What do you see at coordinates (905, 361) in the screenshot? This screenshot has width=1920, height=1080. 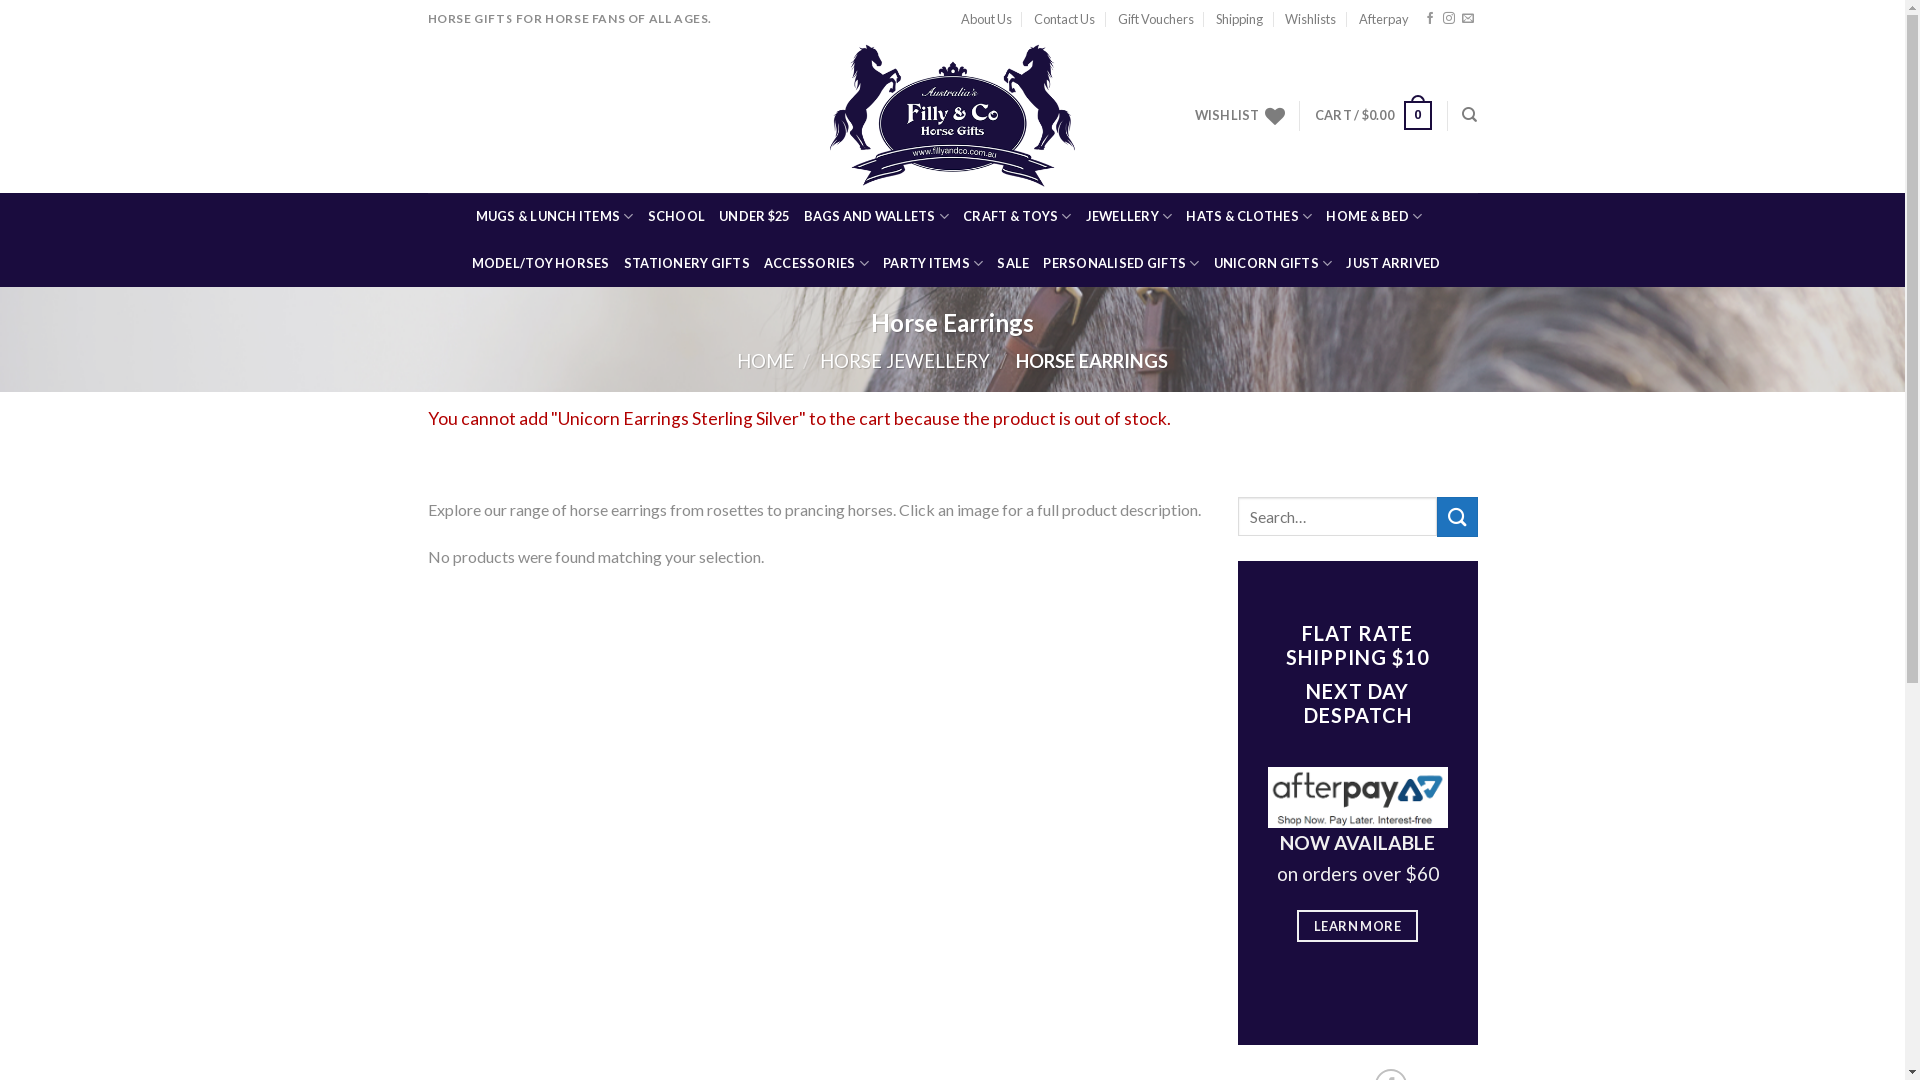 I see `HORSE JEWELLERY` at bounding box center [905, 361].